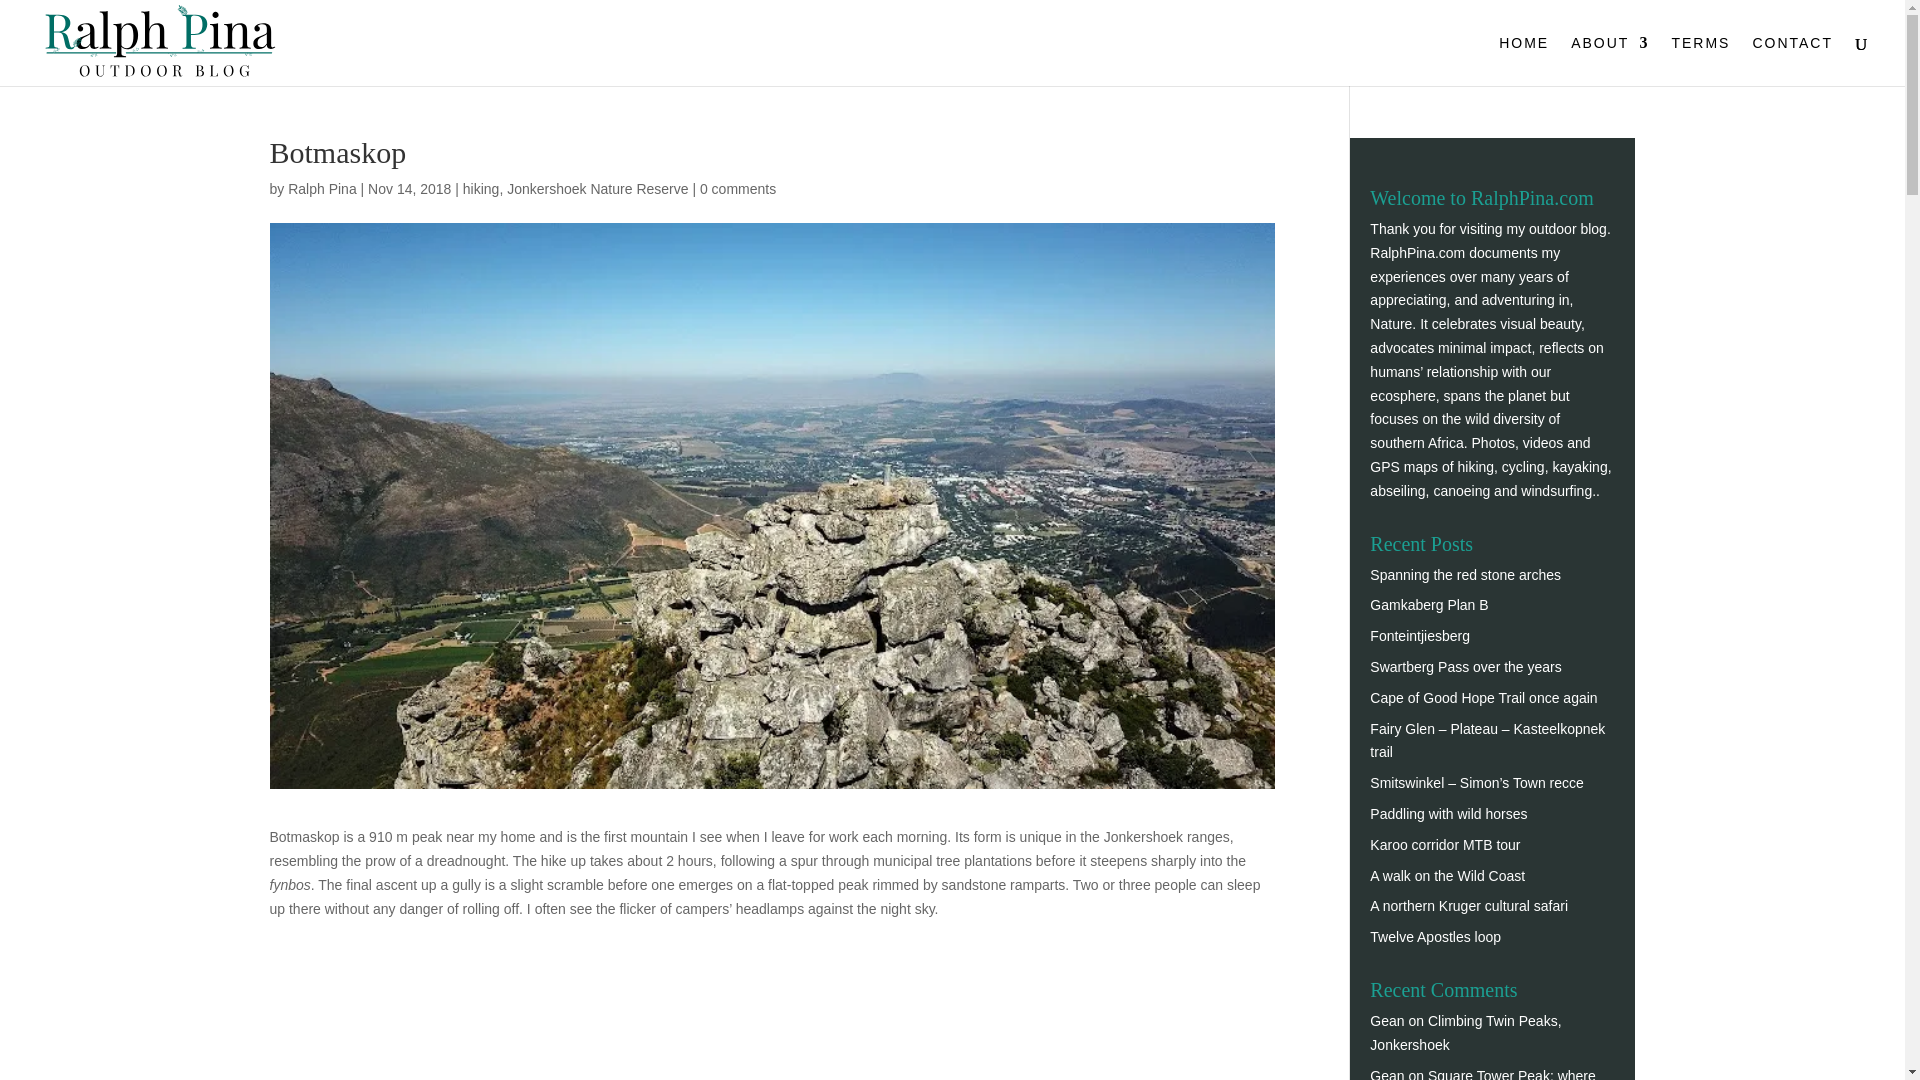  I want to click on Posts by Ralph Pina, so click(322, 188).